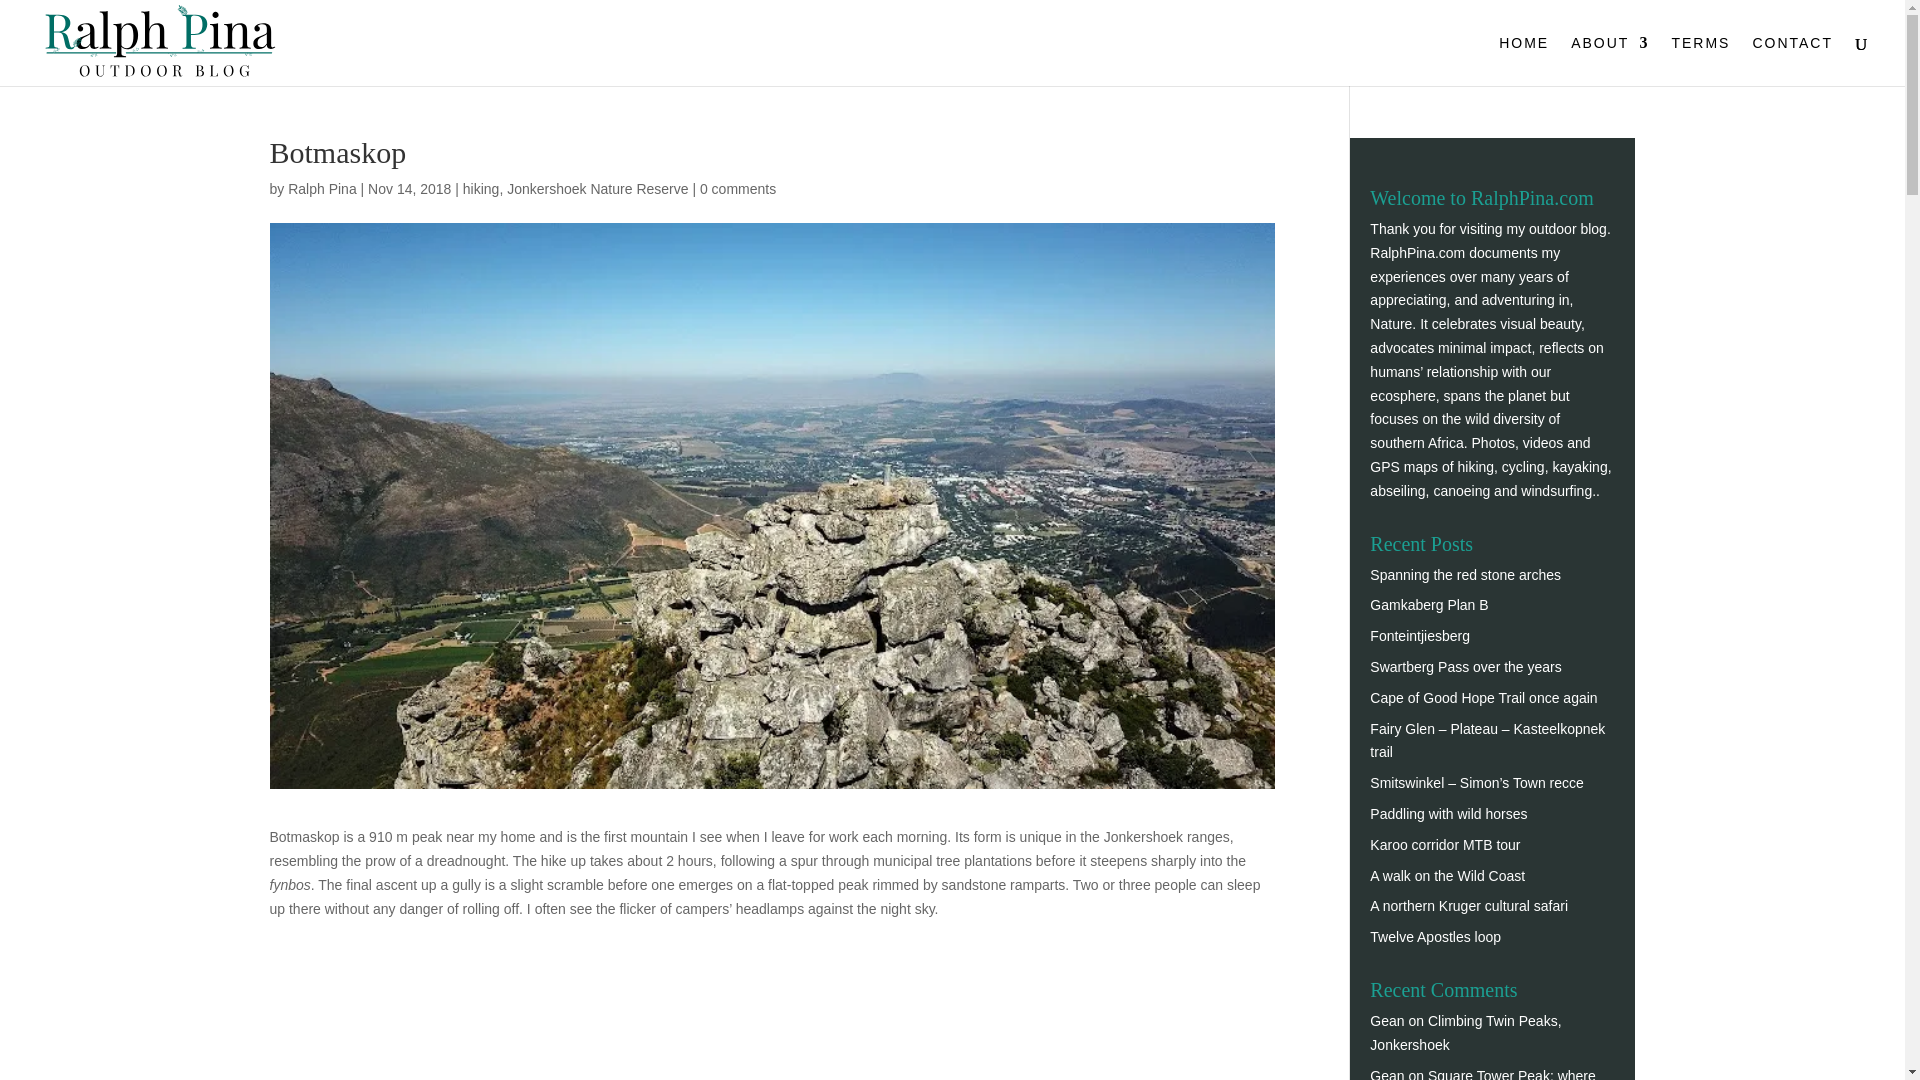  I want to click on Posts by Ralph Pina, so click(322, 188).